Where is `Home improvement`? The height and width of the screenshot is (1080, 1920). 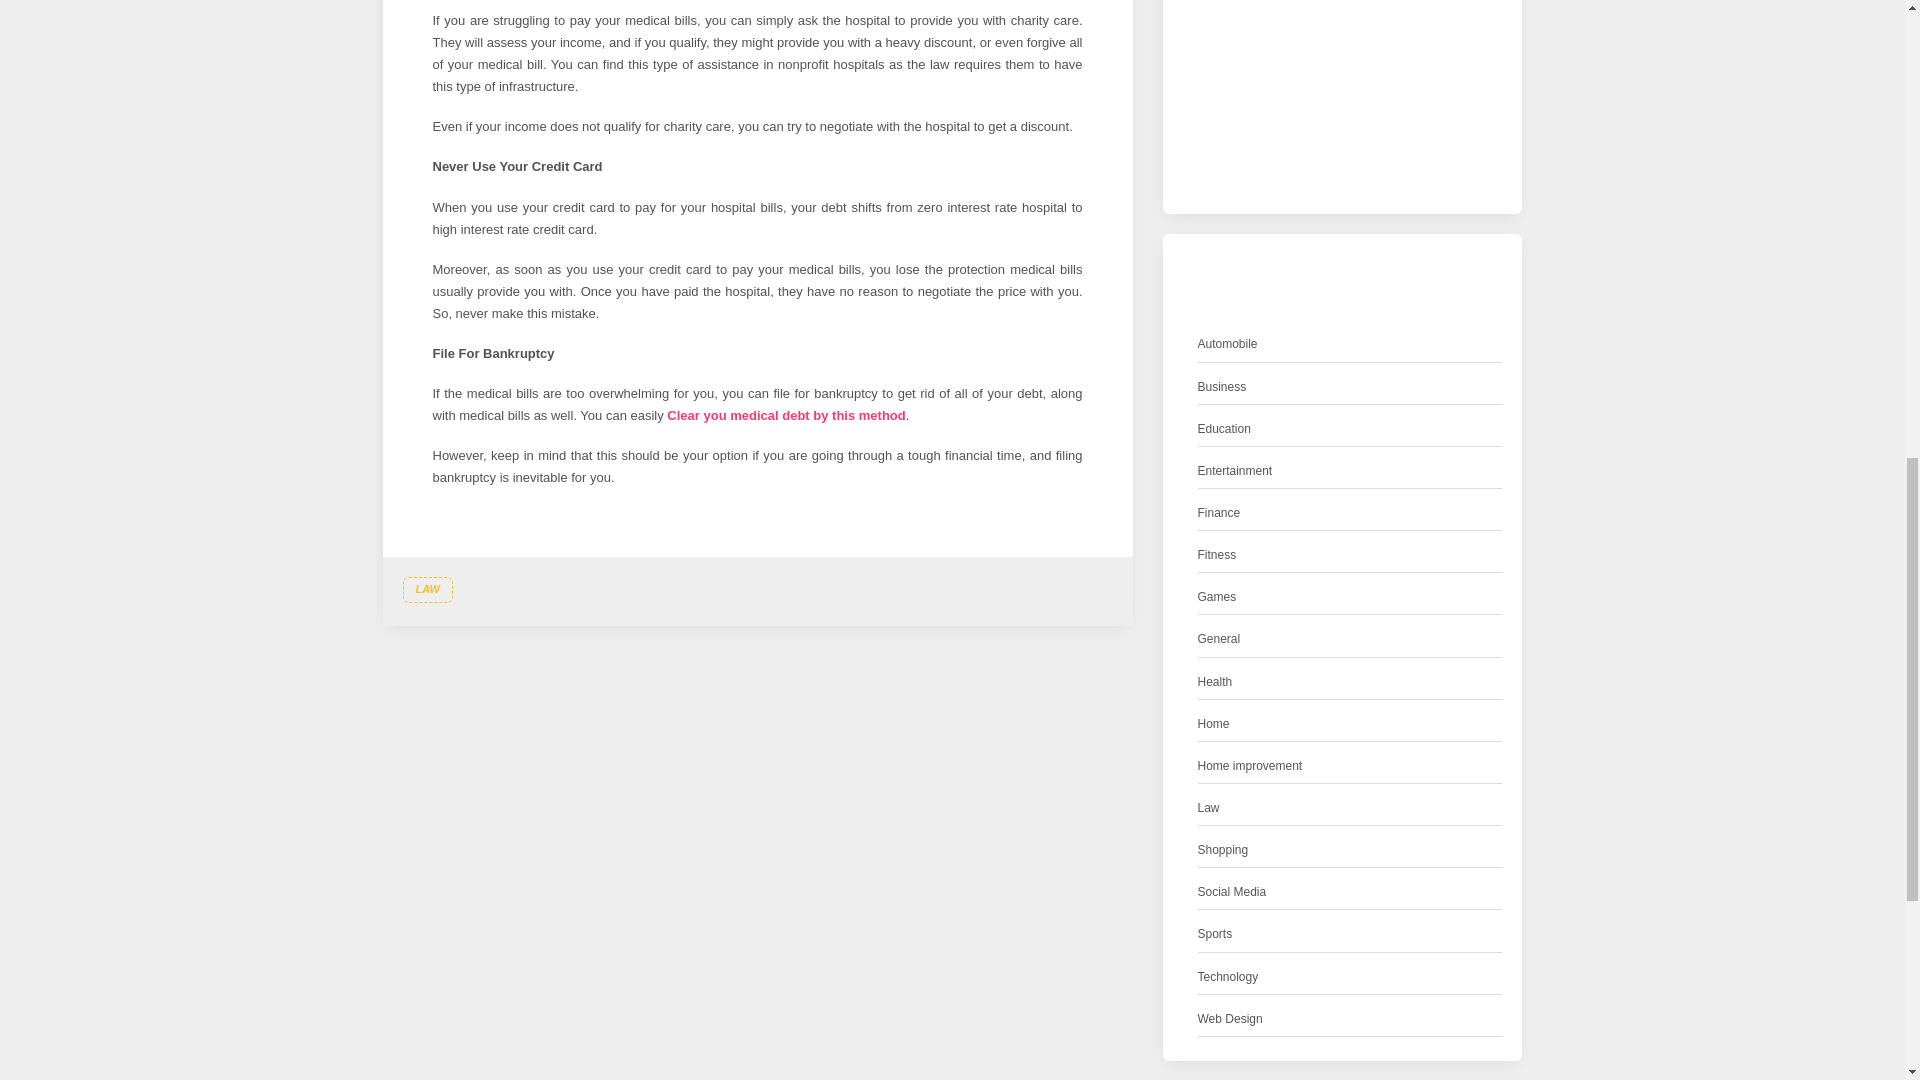 Home improvement is located at coordinates (1250, 766).